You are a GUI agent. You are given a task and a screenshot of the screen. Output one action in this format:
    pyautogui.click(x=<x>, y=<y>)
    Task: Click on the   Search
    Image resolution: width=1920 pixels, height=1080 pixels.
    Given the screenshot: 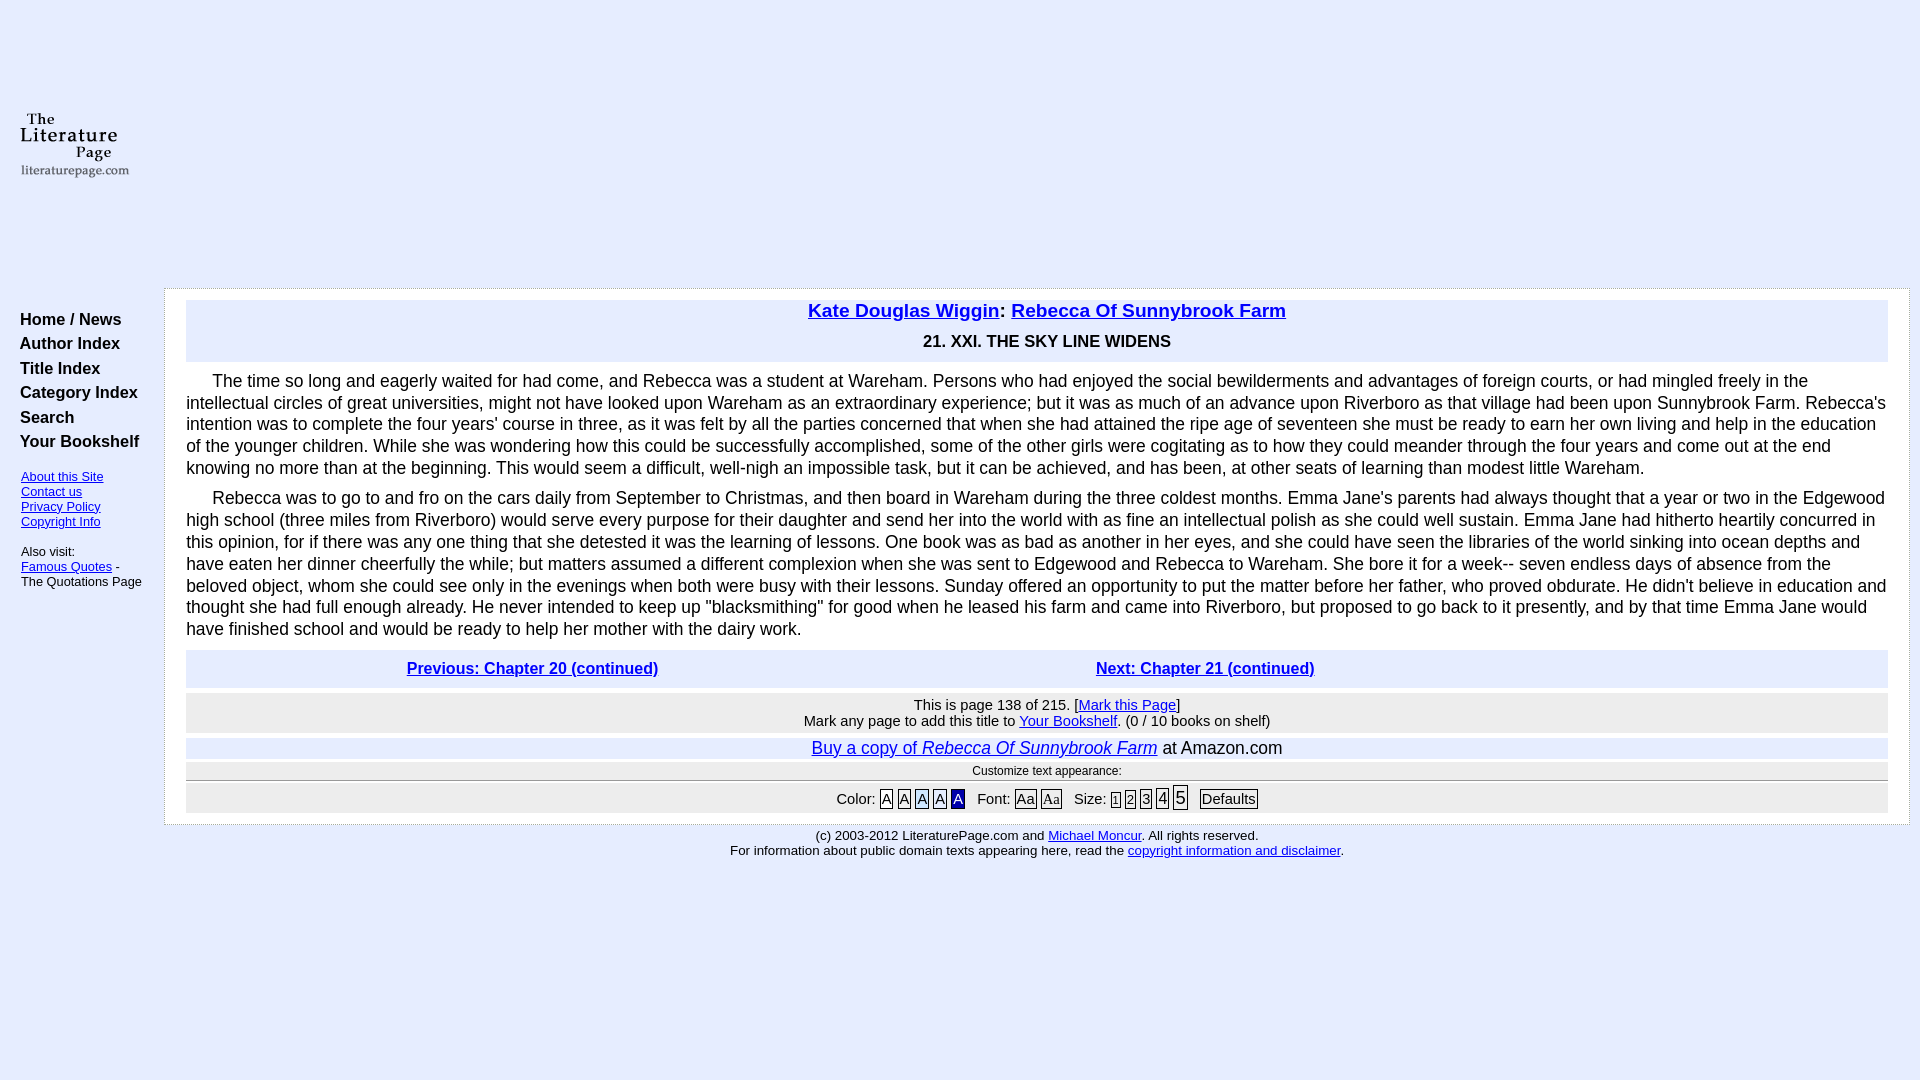 What is the action you would take?
    pyautogui.click(x=42, y=416)
    